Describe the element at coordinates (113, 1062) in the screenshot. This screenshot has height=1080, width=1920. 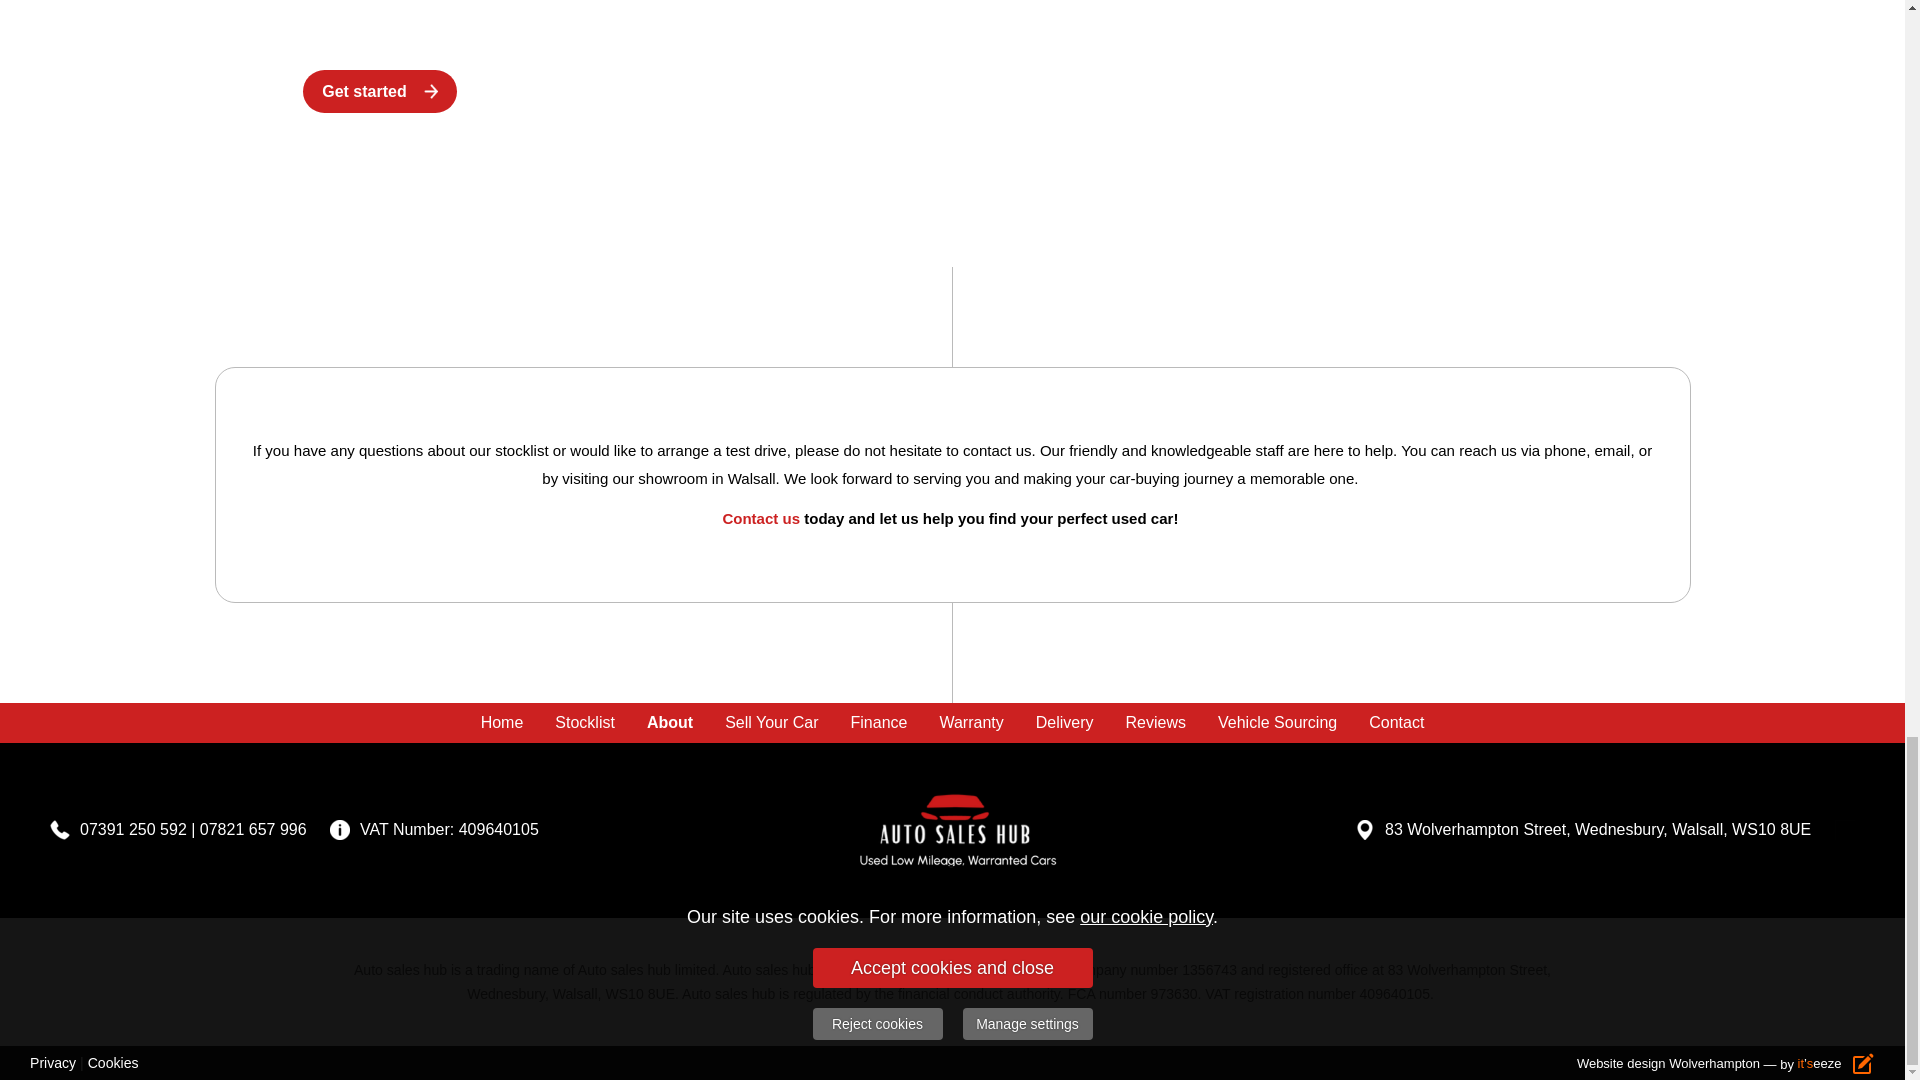
I see `Cookies` at that location.